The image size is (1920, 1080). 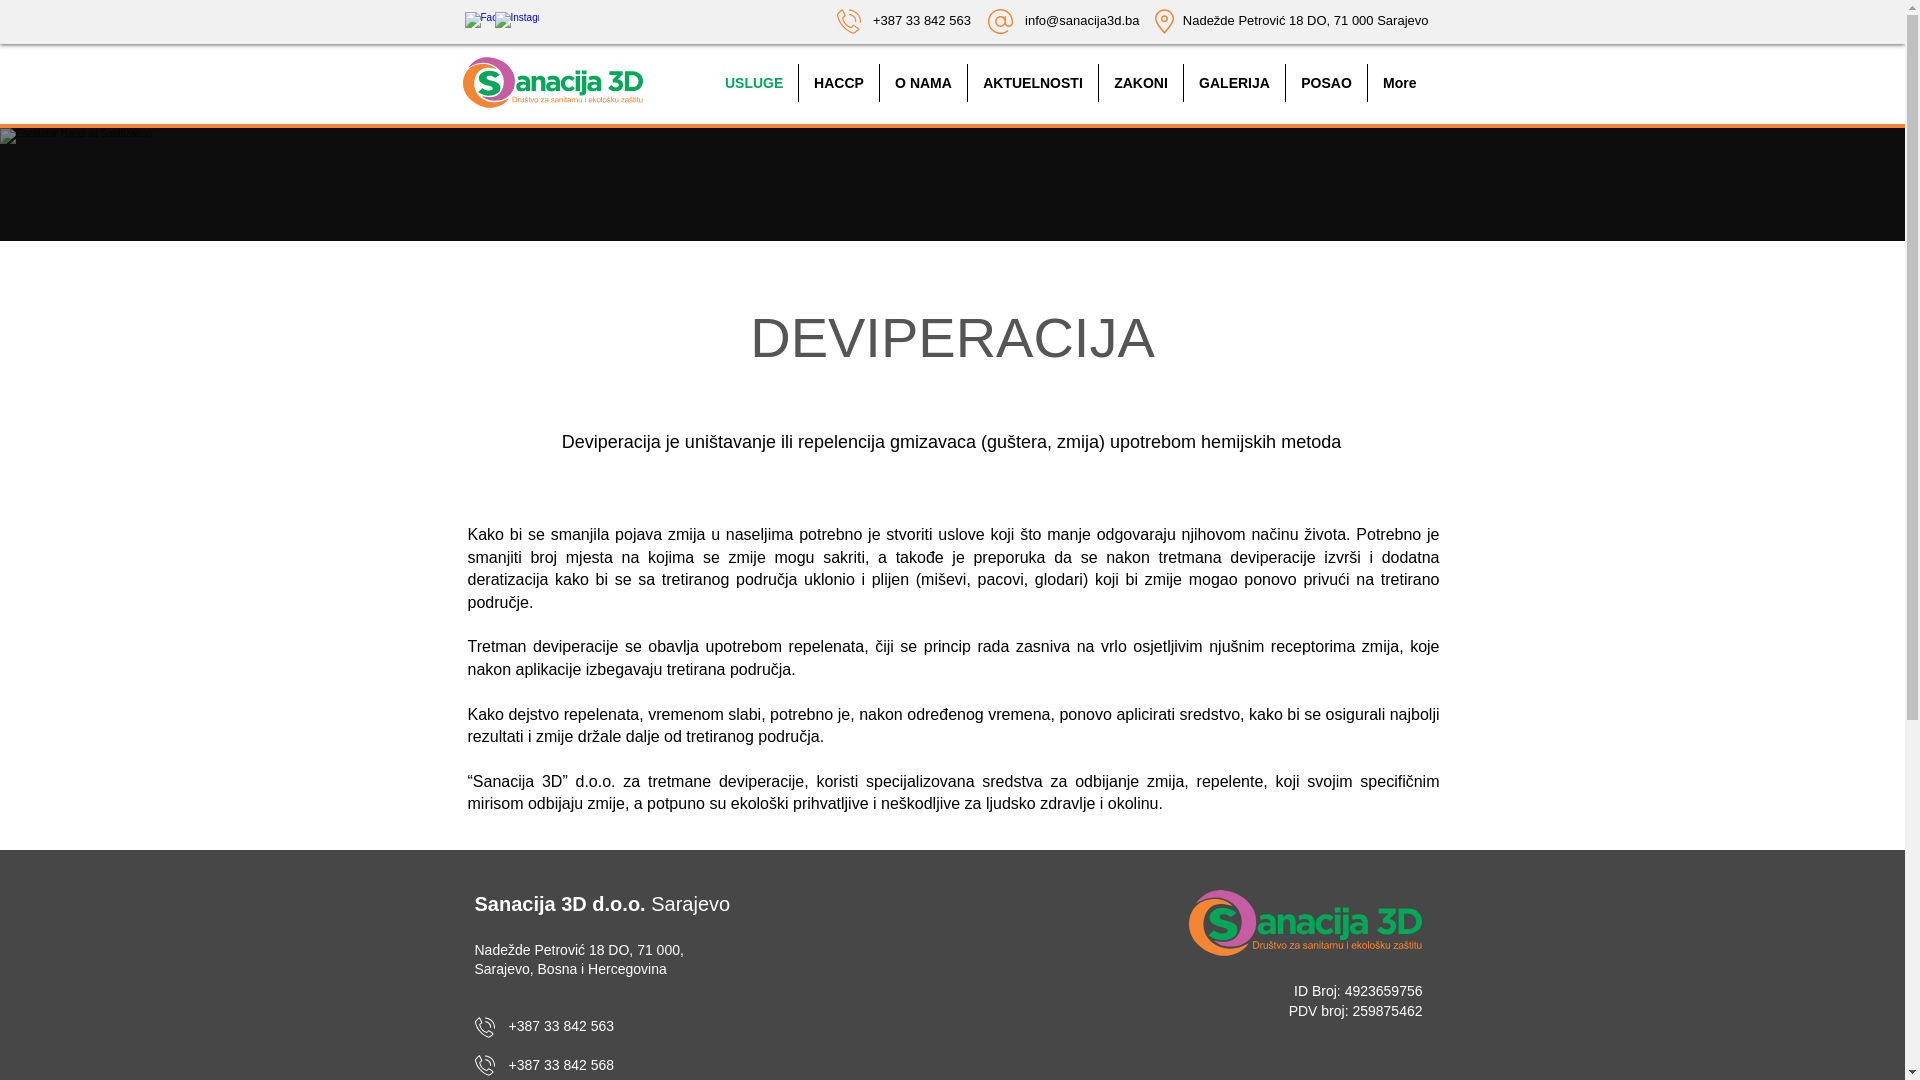 I want to click on AKTUELNOSTI, so click(x=1033, y=83).